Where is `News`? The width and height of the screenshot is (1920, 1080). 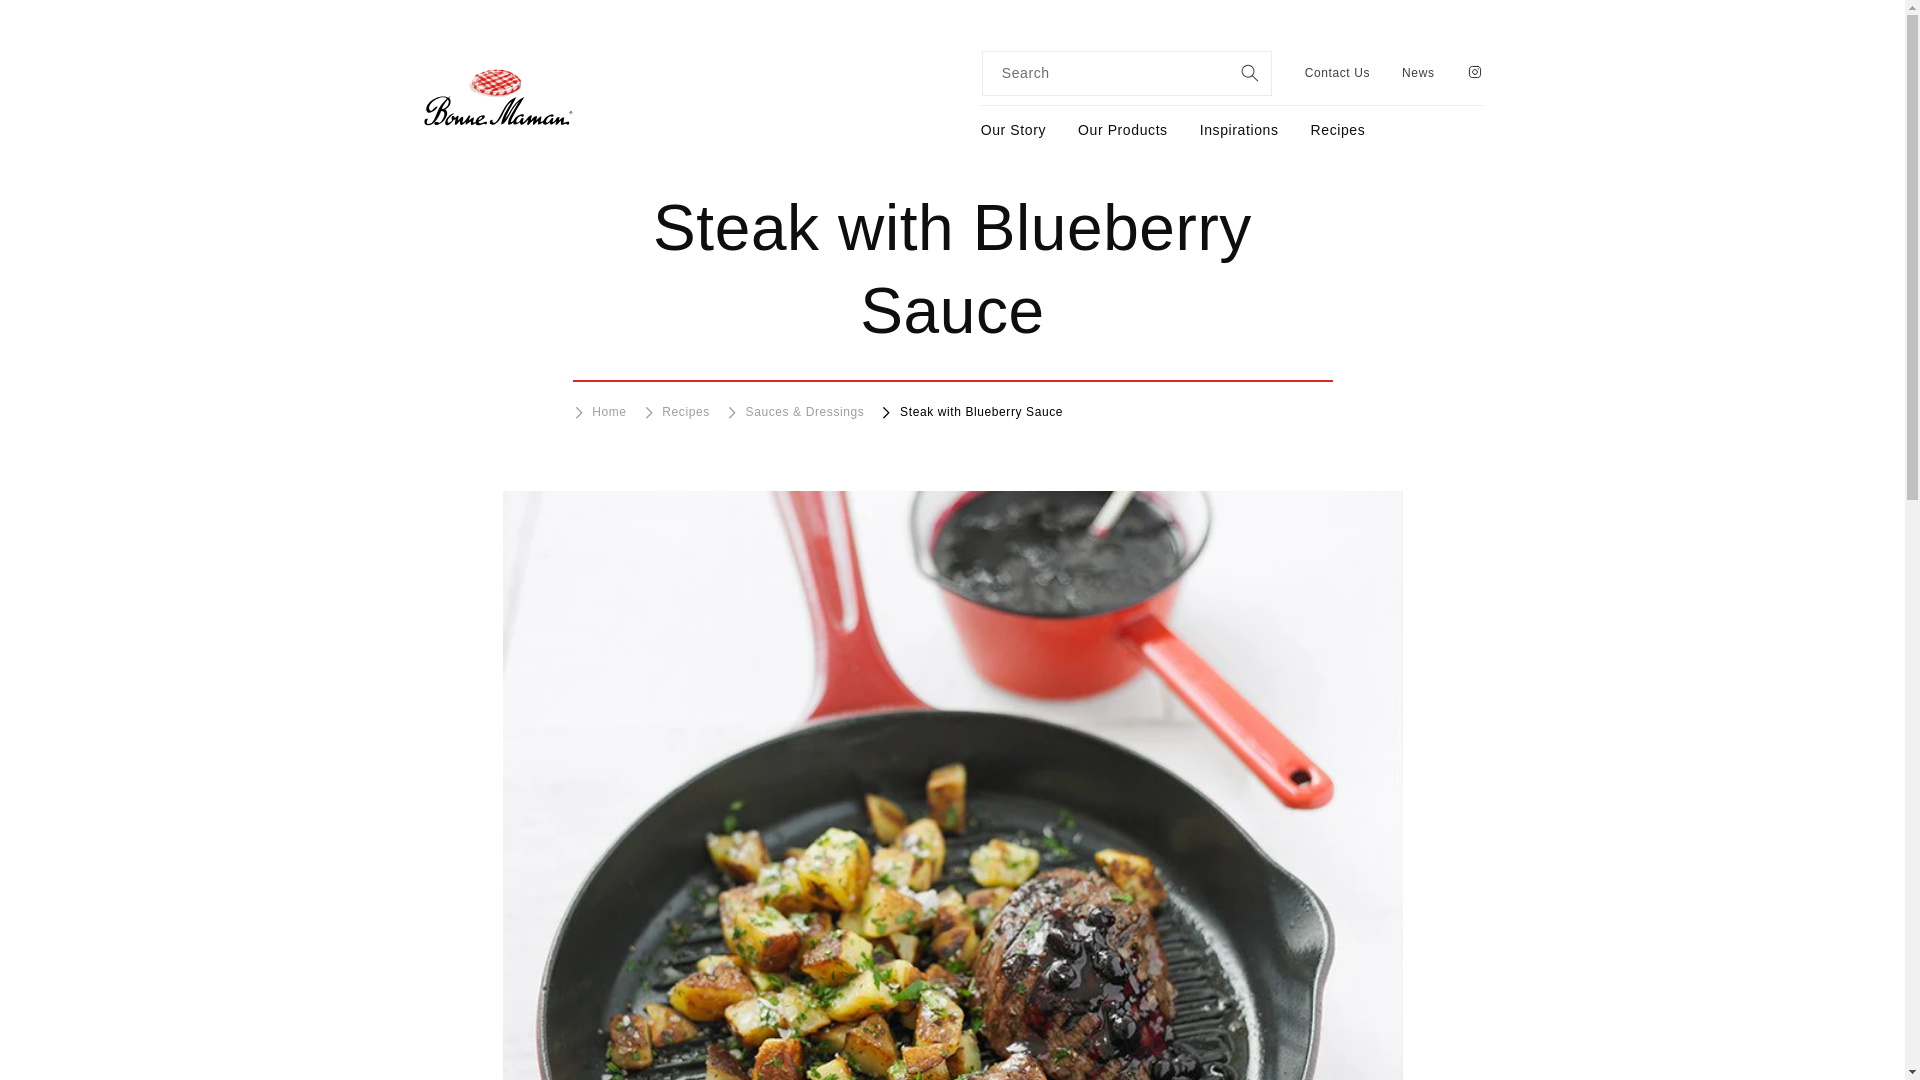 News is located at coordinates (1418, 72).